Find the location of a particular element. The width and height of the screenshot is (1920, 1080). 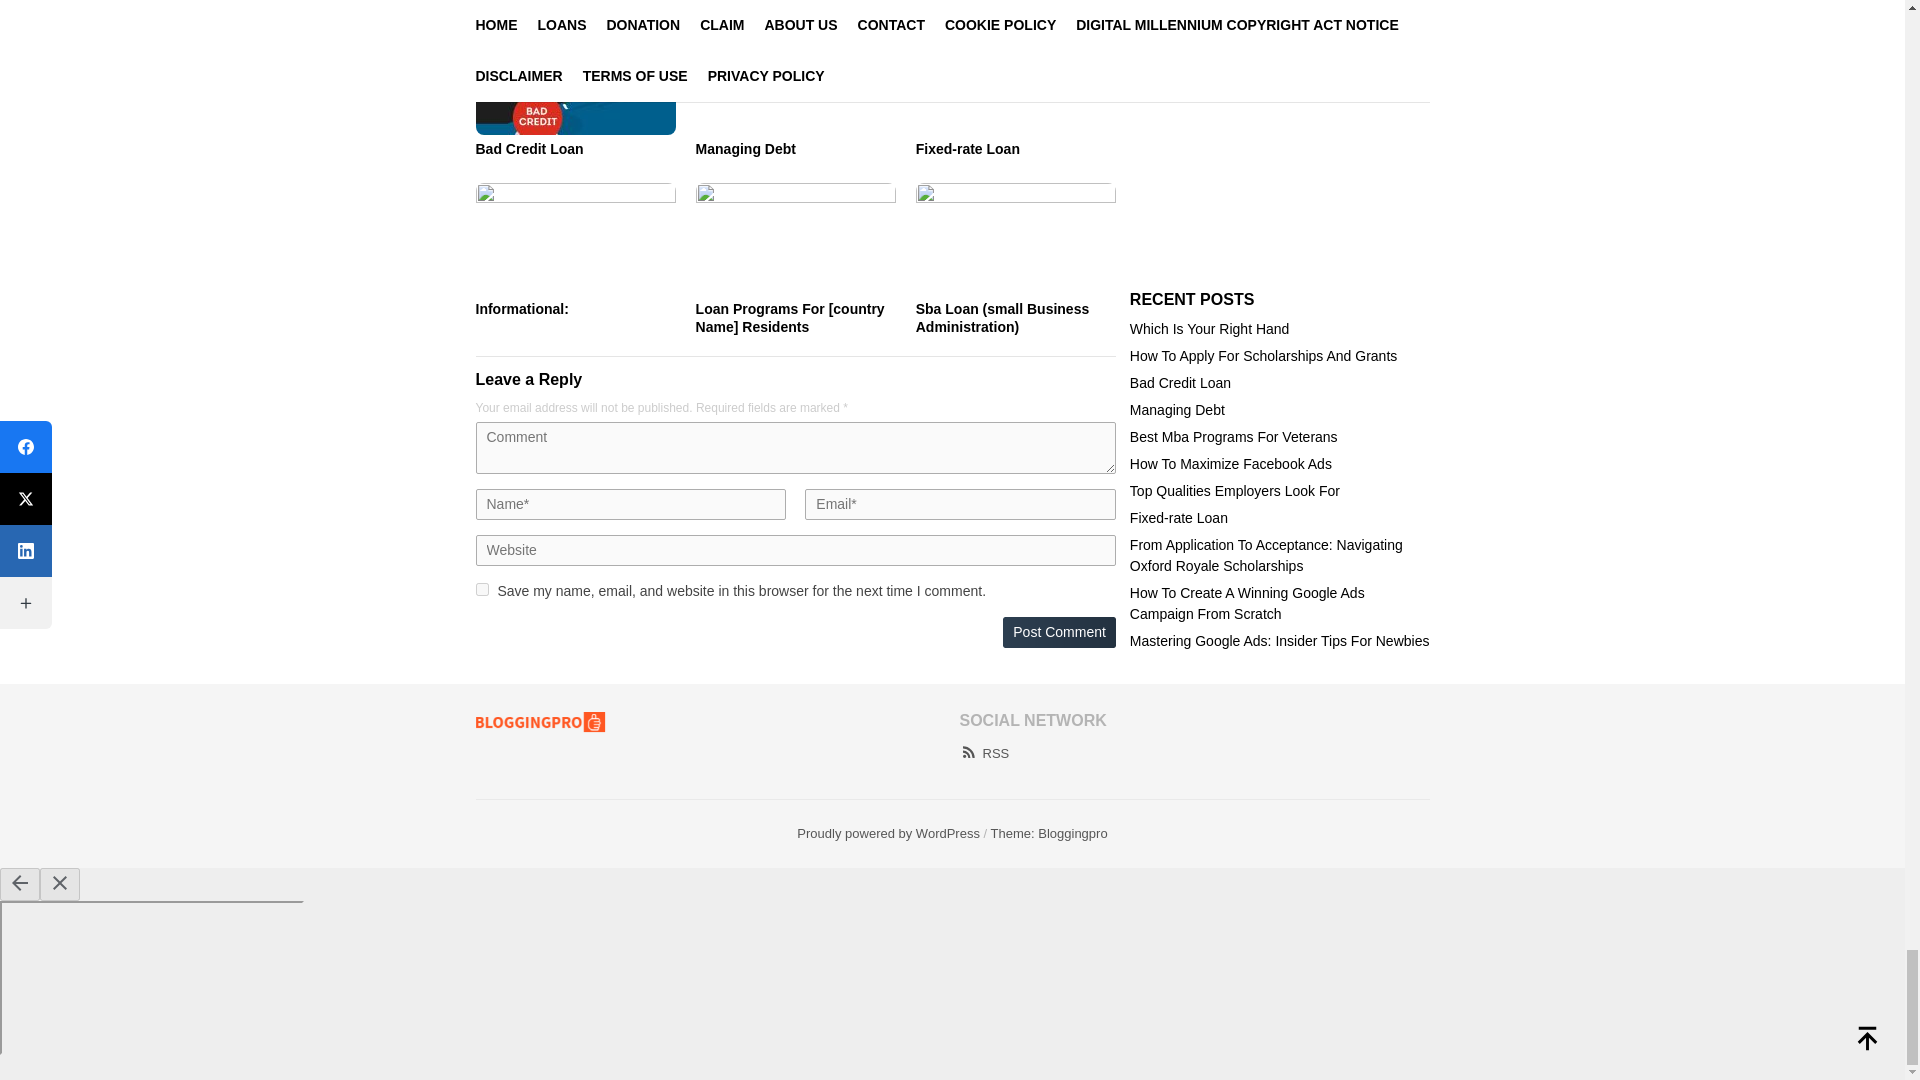

yes is located at coordinates (482, 590).